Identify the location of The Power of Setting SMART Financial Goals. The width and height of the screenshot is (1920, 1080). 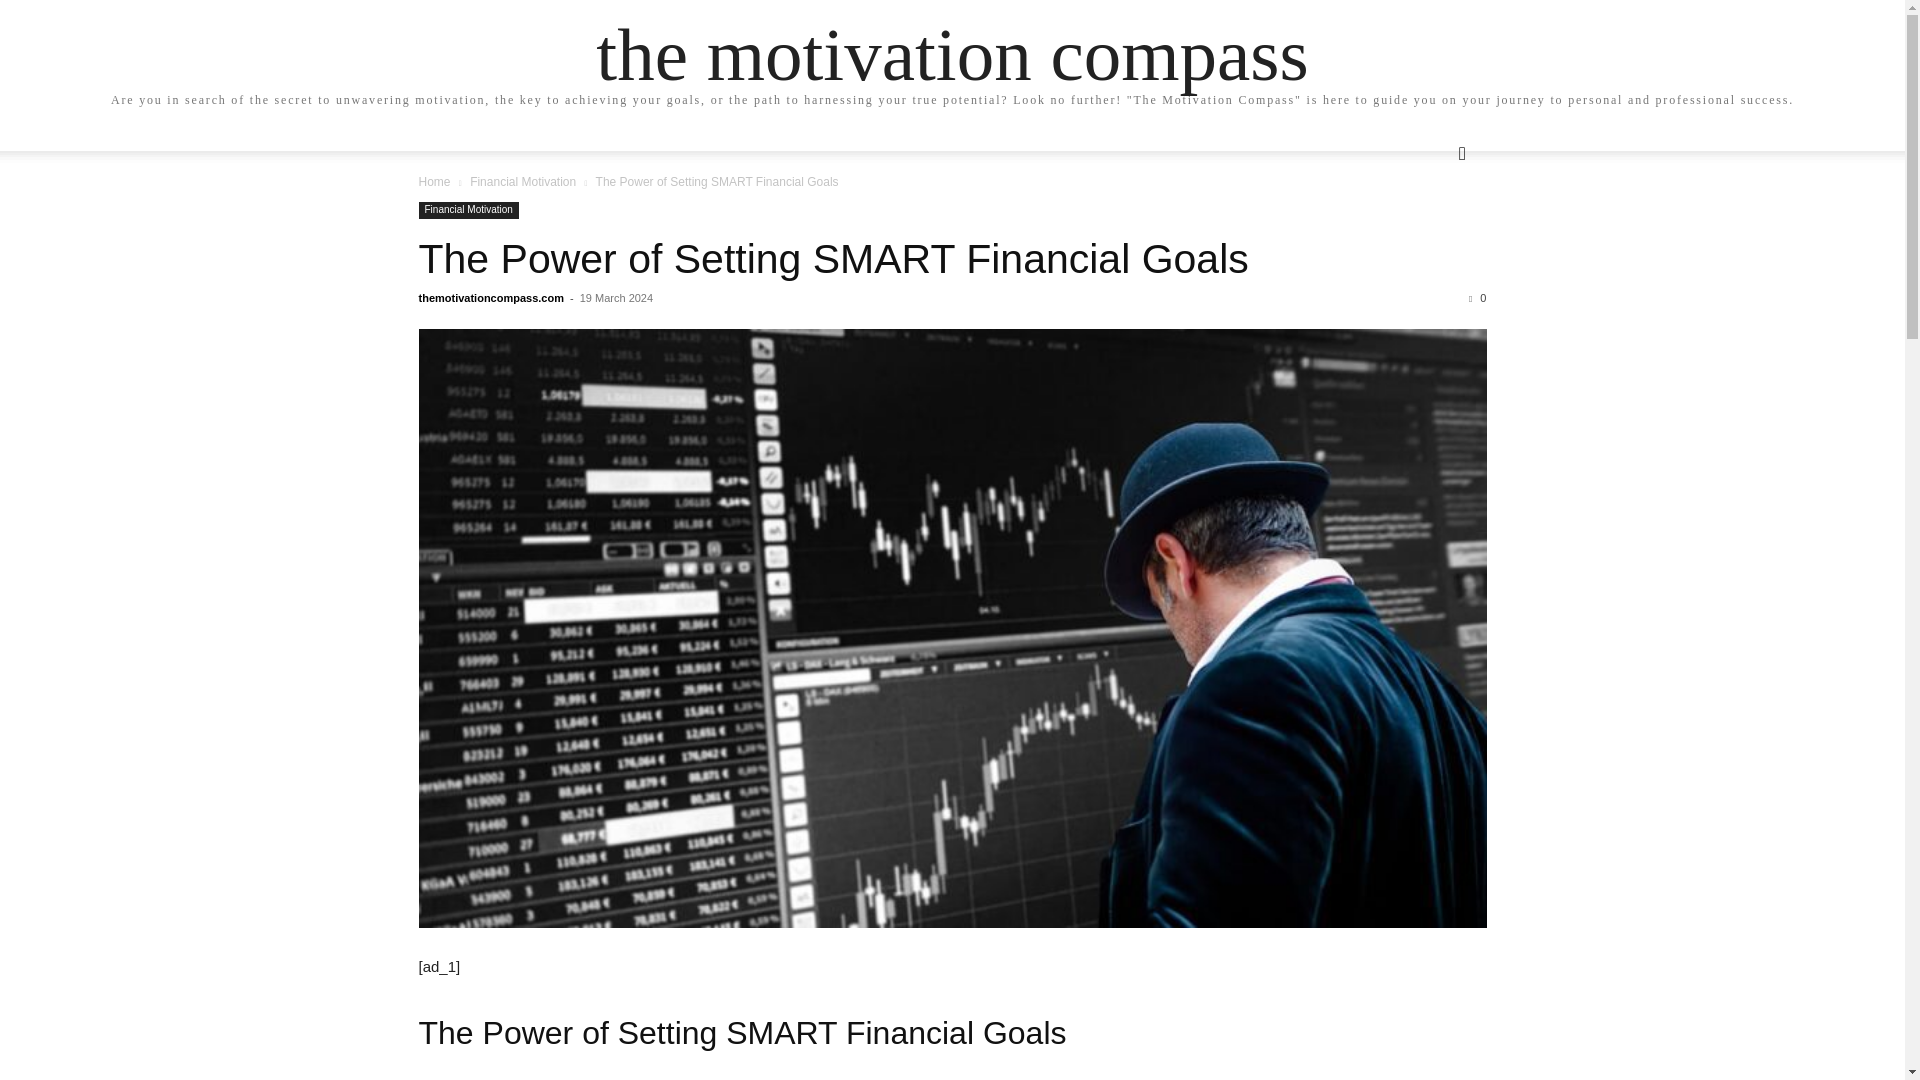
(833, 258).